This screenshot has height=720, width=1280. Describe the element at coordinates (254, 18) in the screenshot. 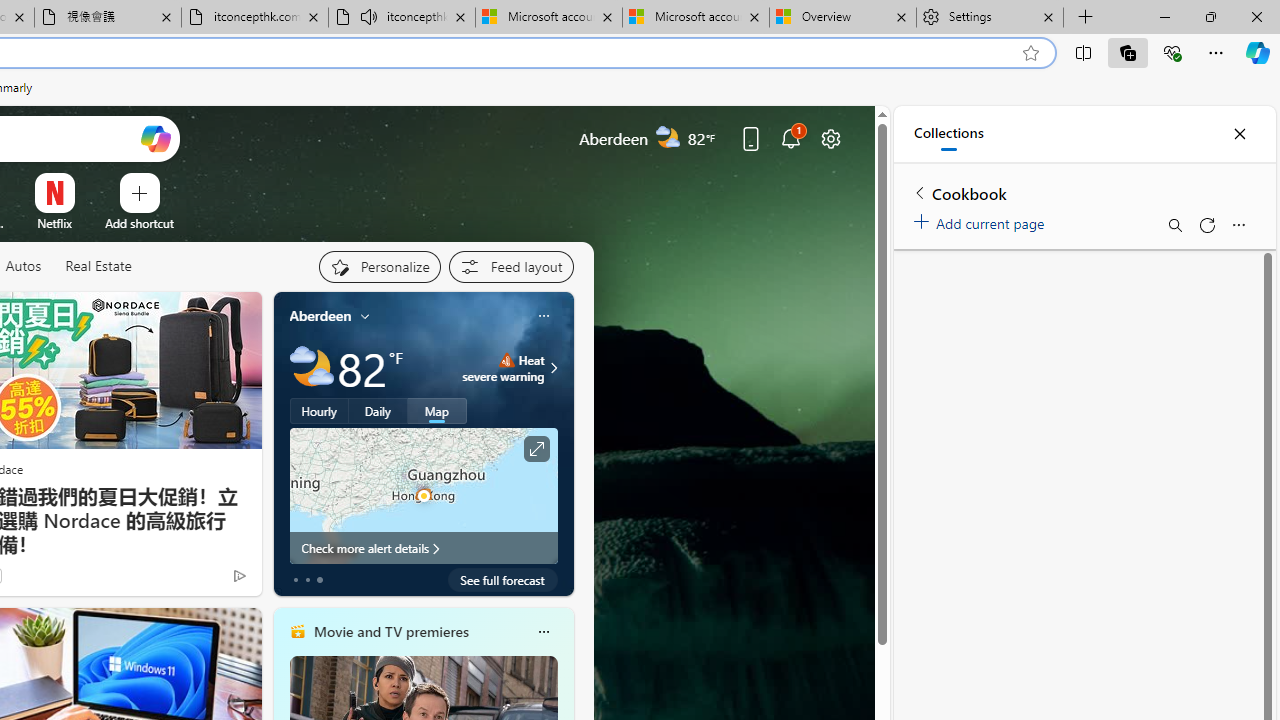

I see `itconcepthk.com/projector_solutions.mp4` at that location.